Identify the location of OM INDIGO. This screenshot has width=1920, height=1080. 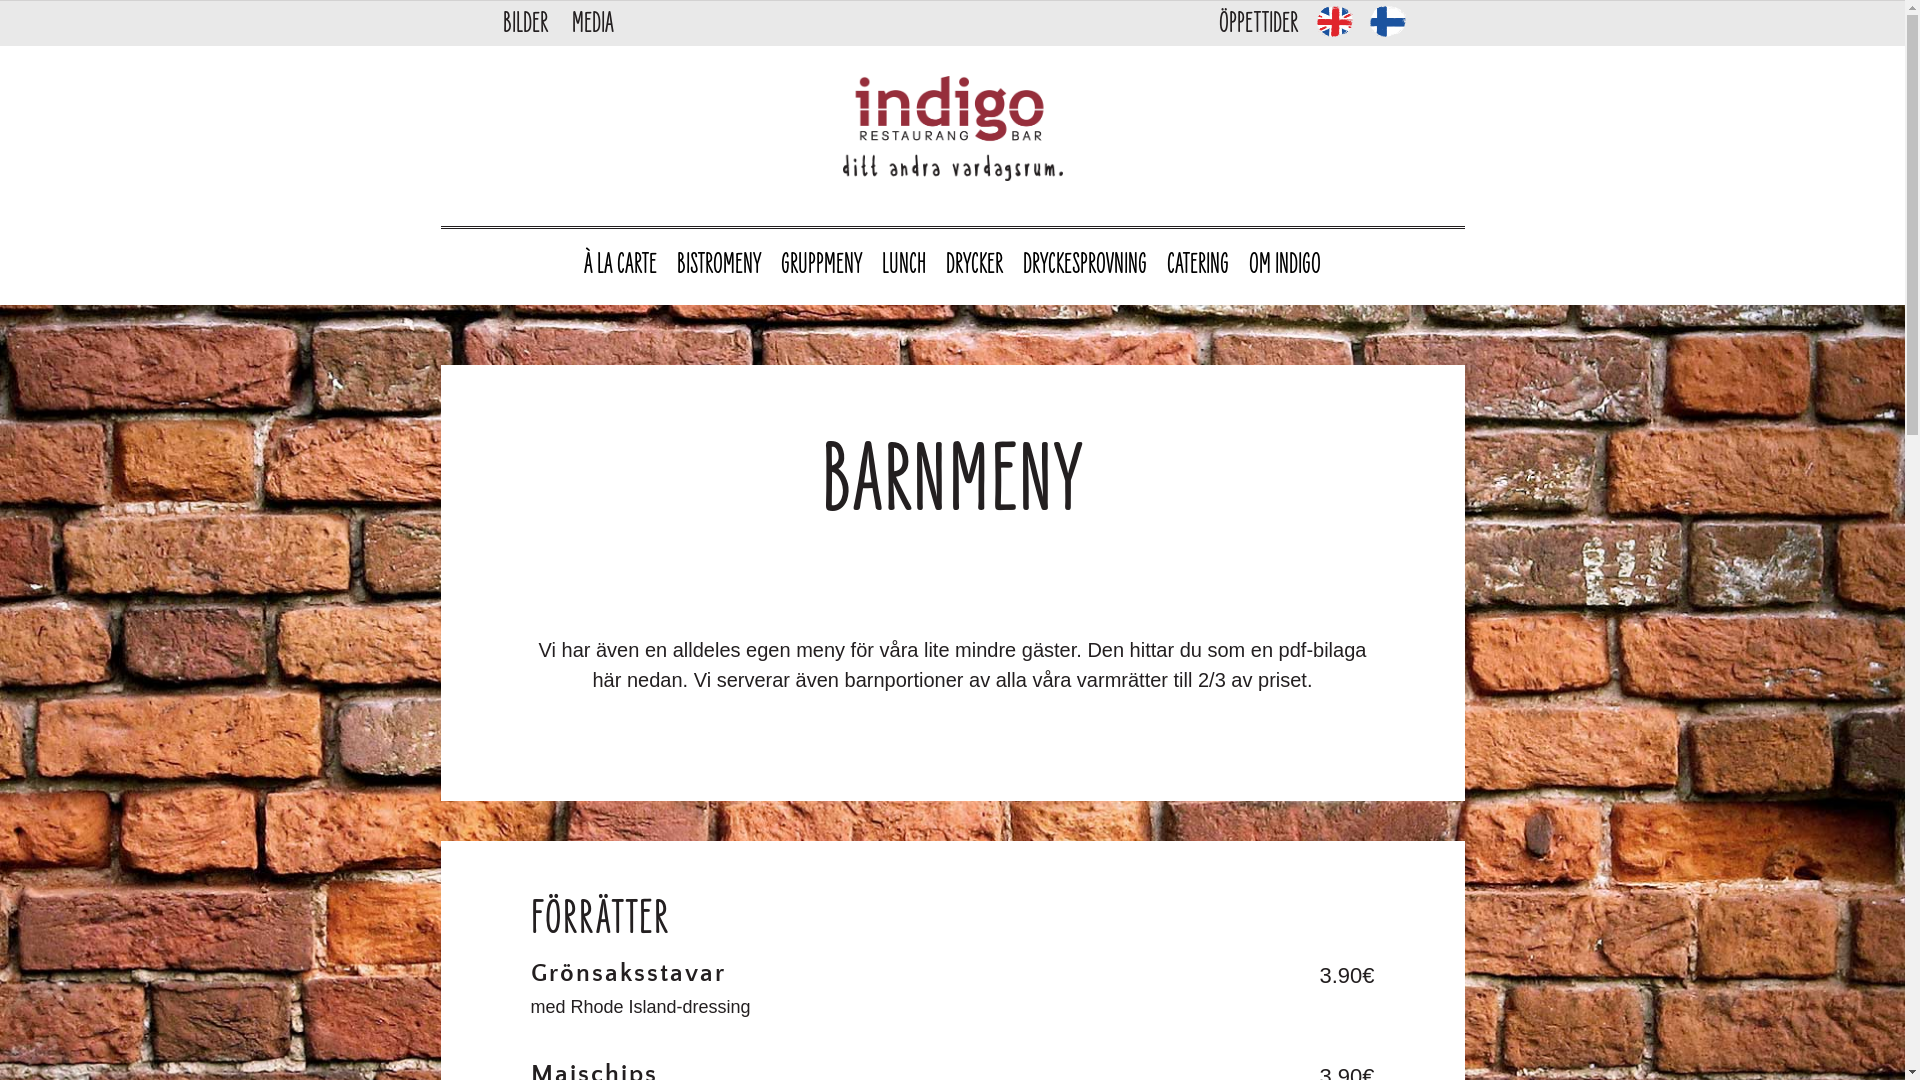
(1285, 266).